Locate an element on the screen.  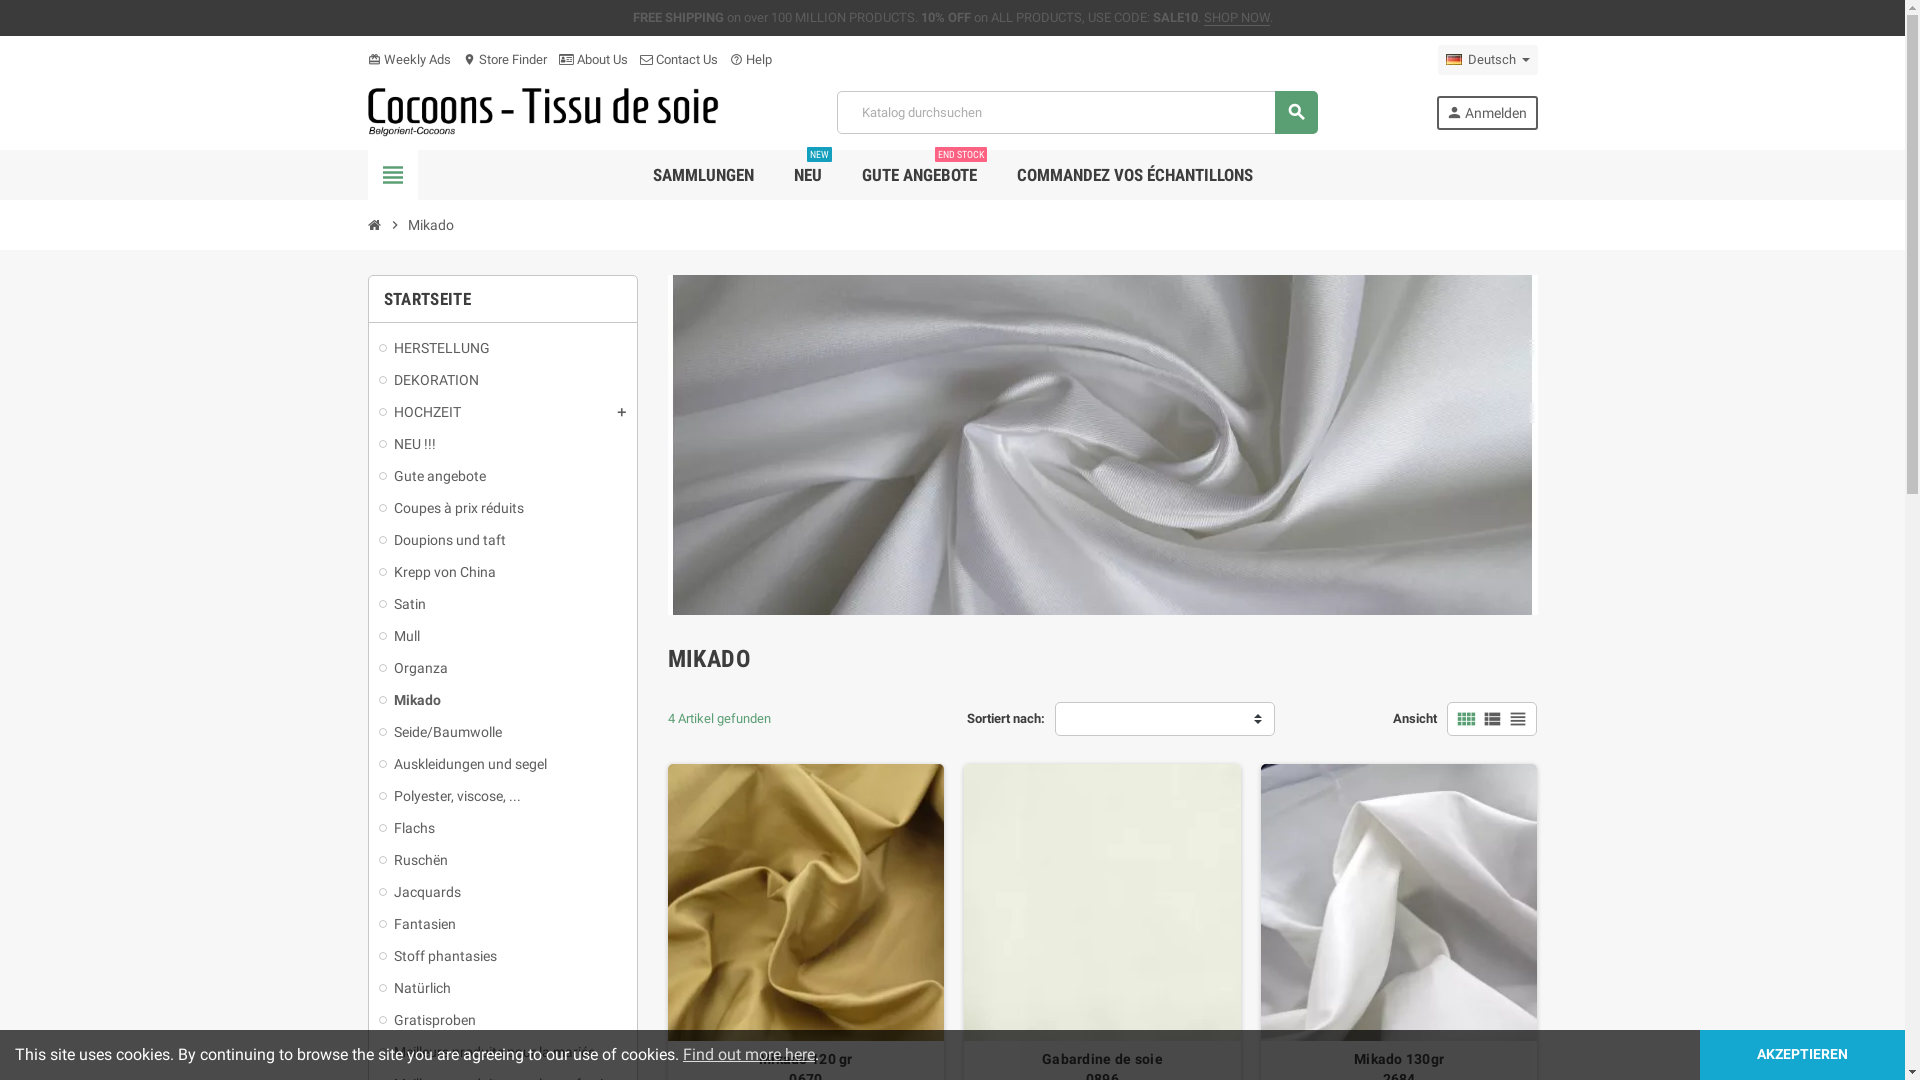
Mikado is located at coordinates (430, 225).